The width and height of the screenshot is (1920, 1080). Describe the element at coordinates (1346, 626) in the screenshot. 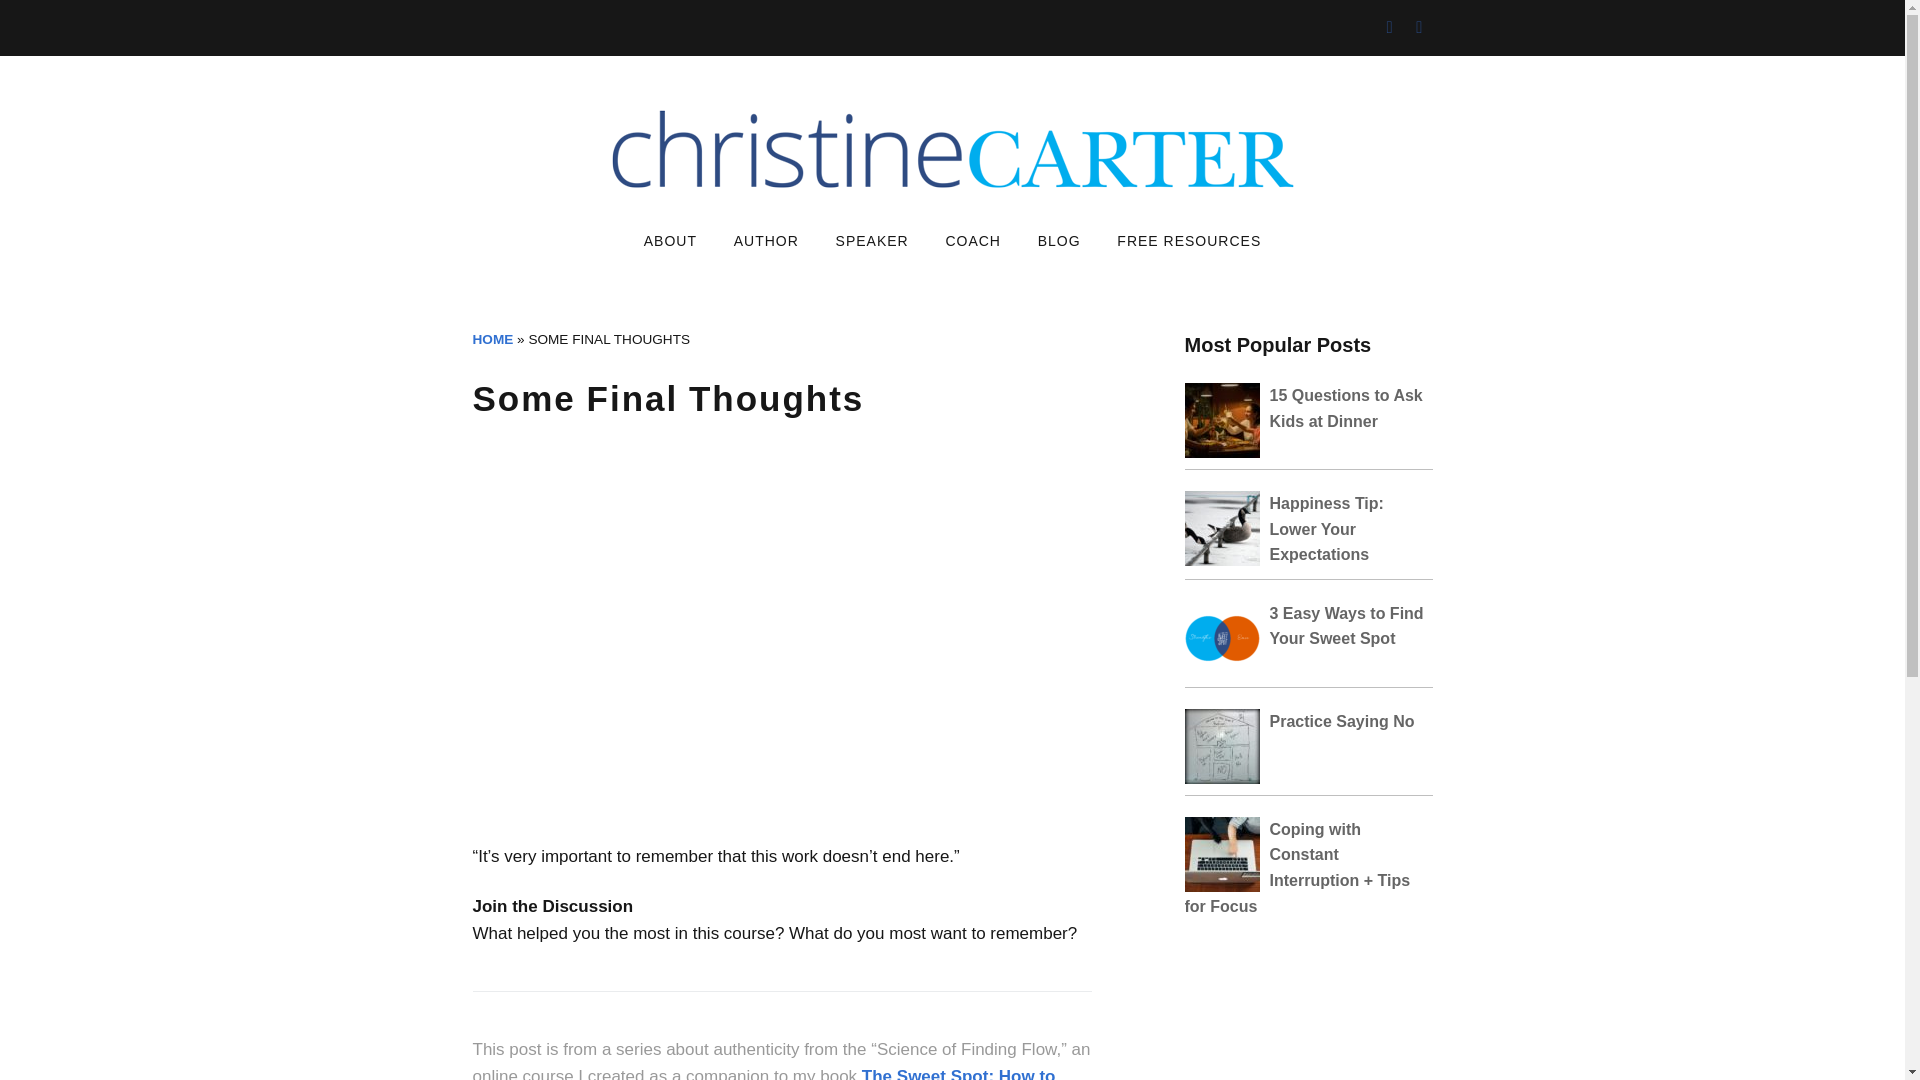

I see `3 Easy Ways to Find Your Sweet Spot` at that location.